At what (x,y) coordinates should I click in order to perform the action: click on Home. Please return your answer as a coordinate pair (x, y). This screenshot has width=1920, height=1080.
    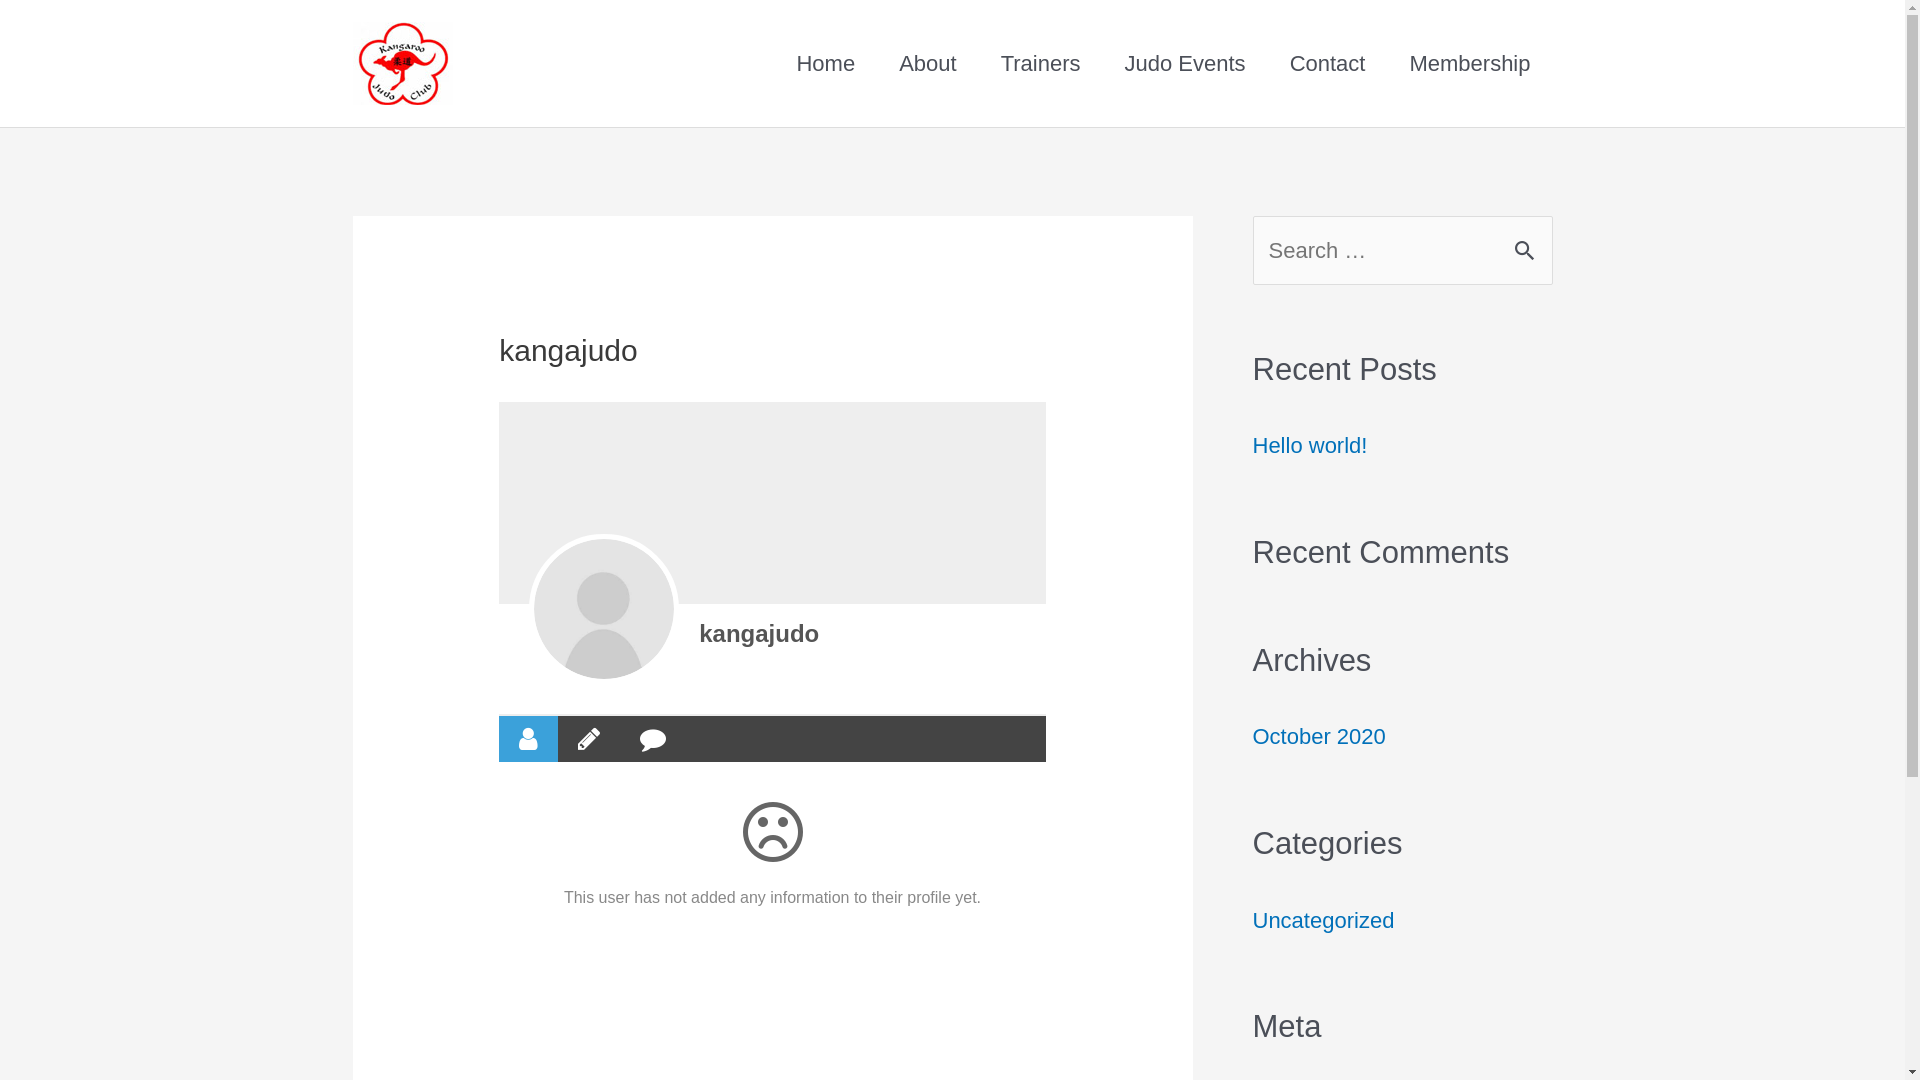
    Looking at the image, I should click on (826, 64).